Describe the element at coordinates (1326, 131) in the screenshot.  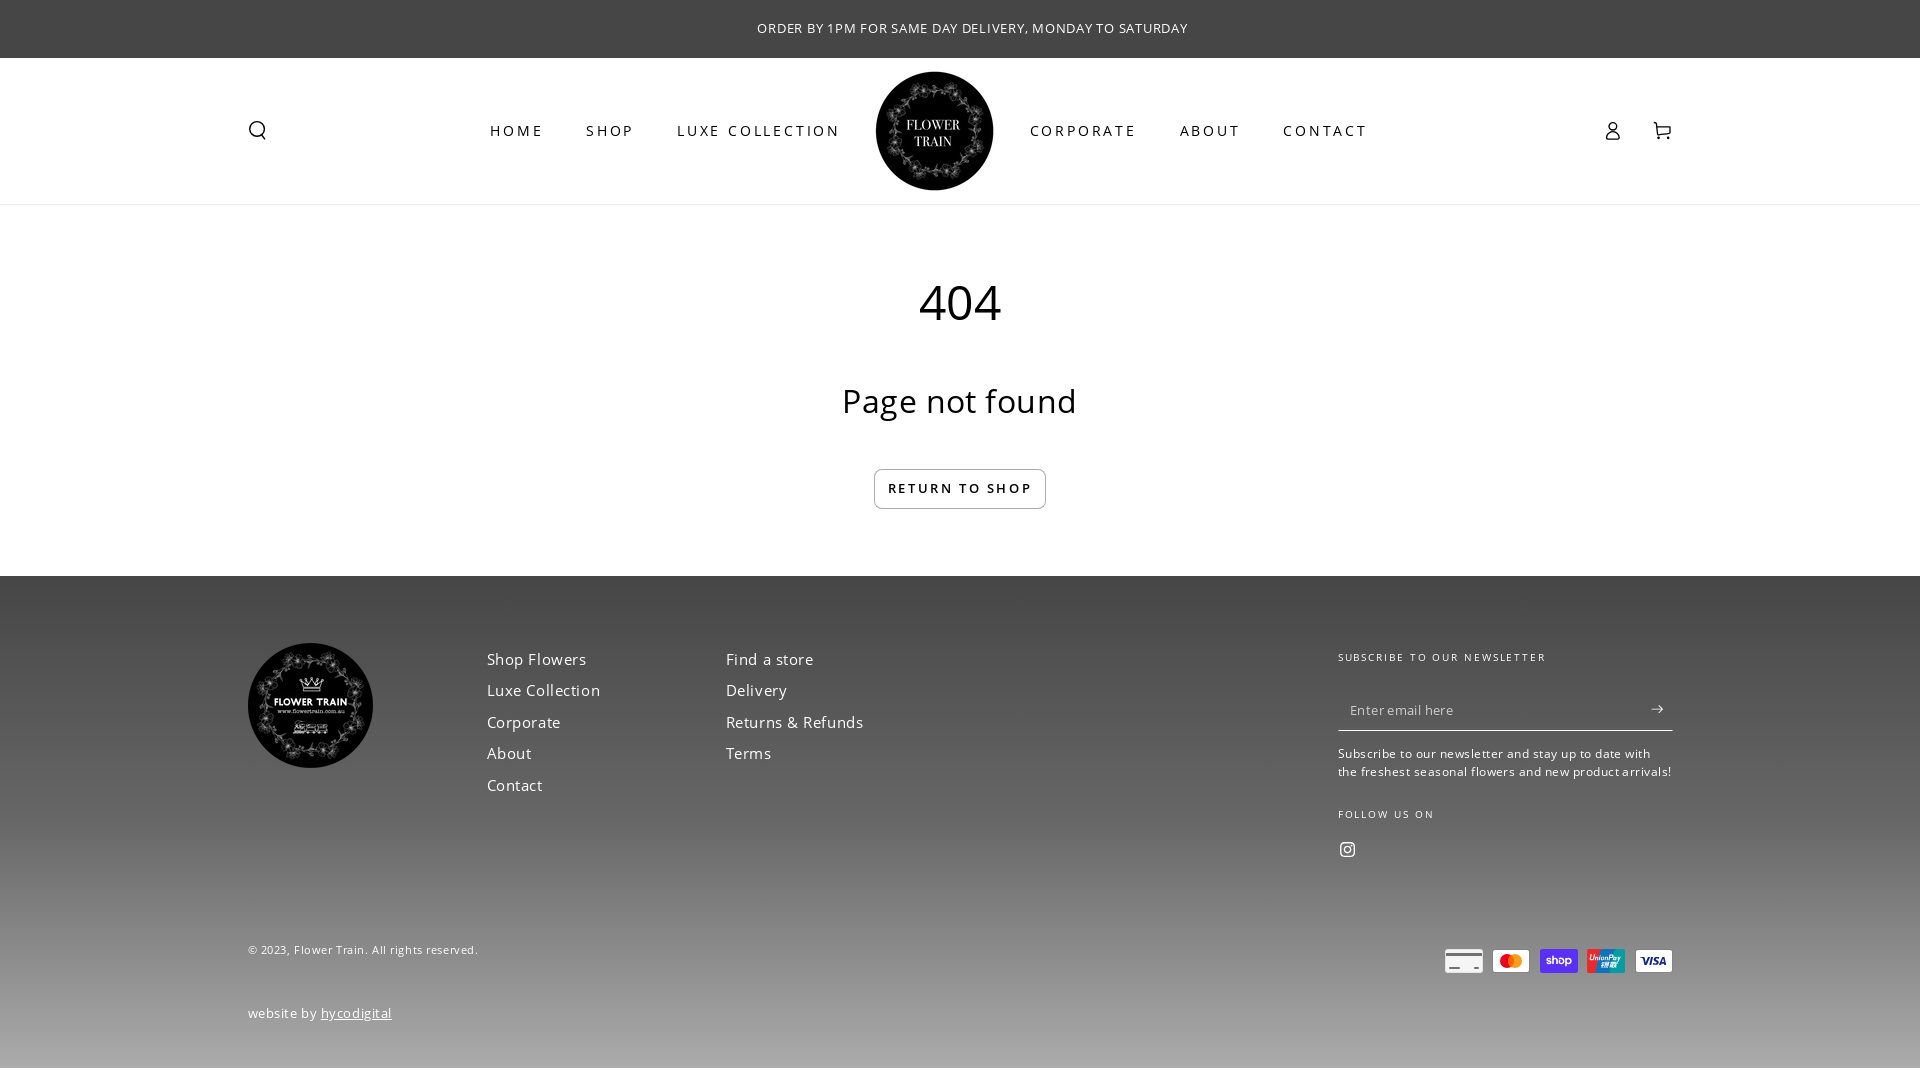
I see `CONTACT` at that location.